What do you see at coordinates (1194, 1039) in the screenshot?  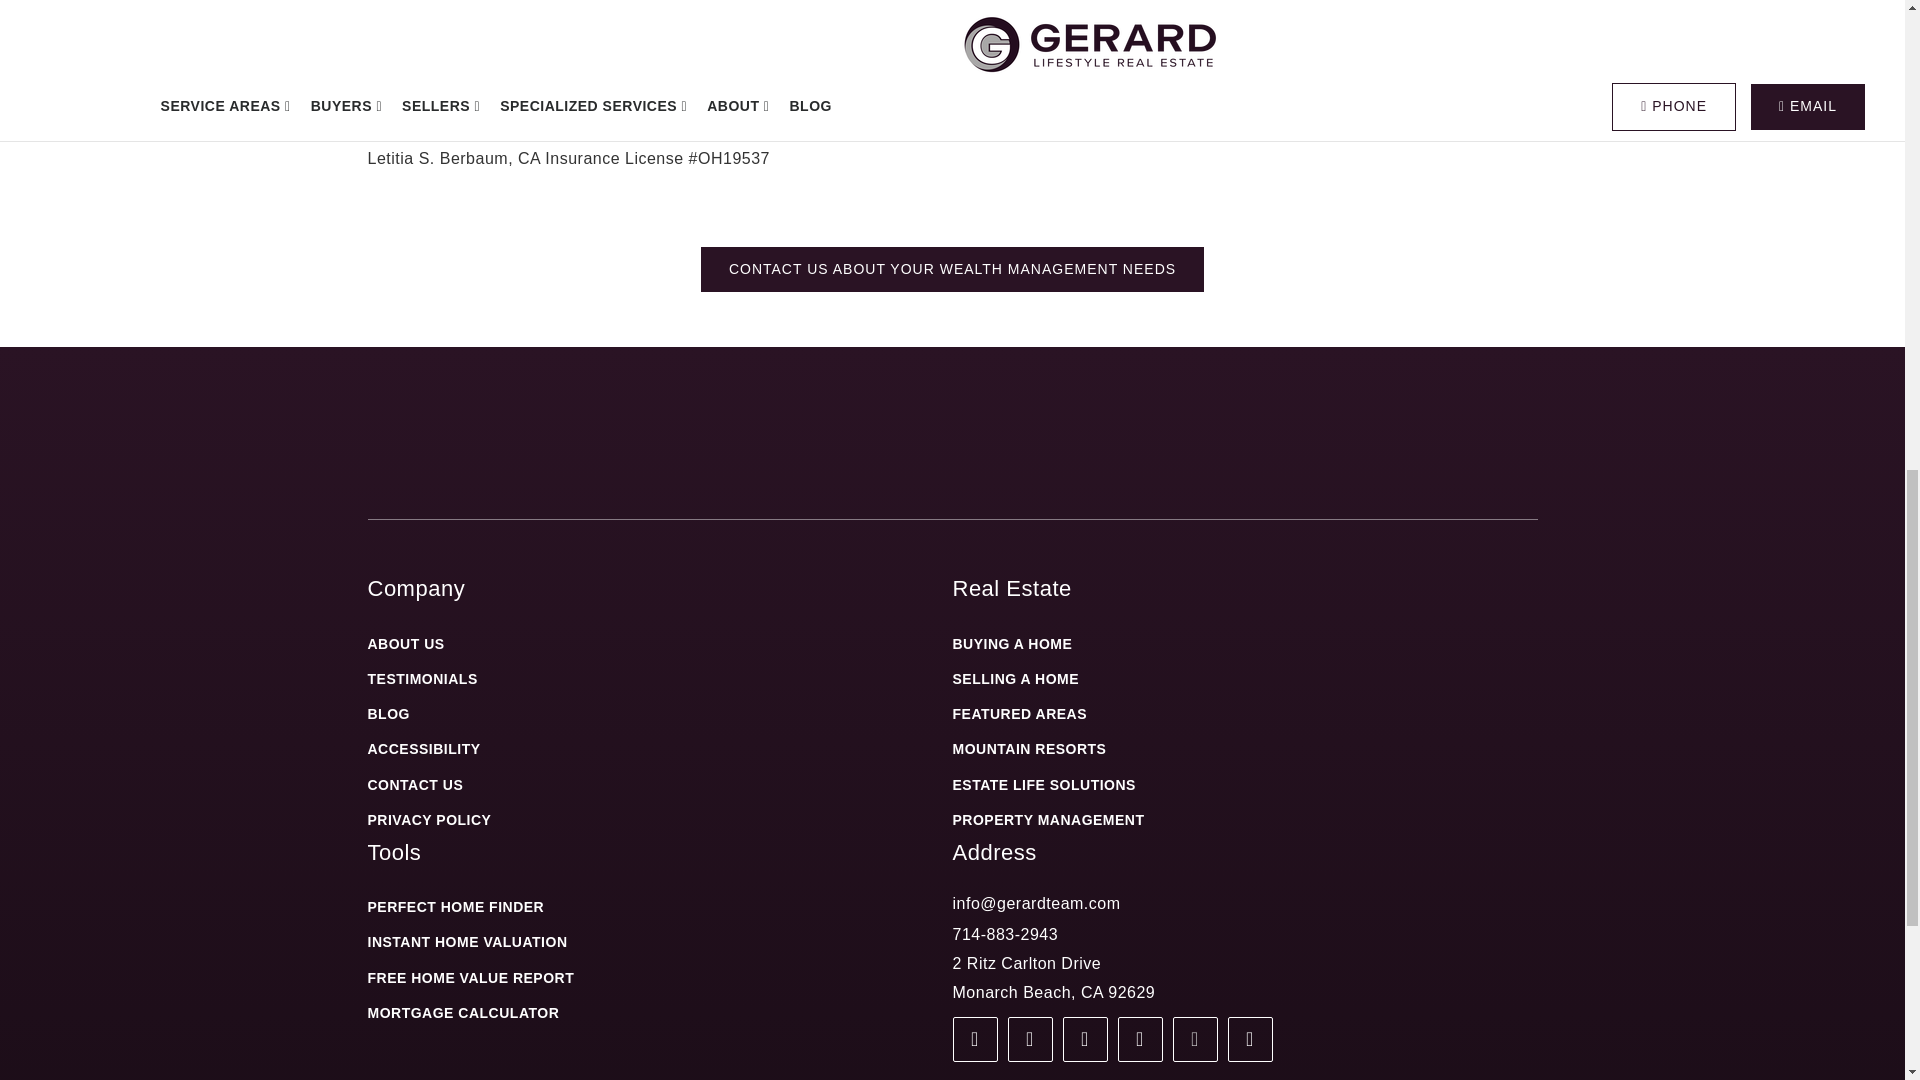 I see `Linkedin Profile` at bounding box center [1194, 1039].